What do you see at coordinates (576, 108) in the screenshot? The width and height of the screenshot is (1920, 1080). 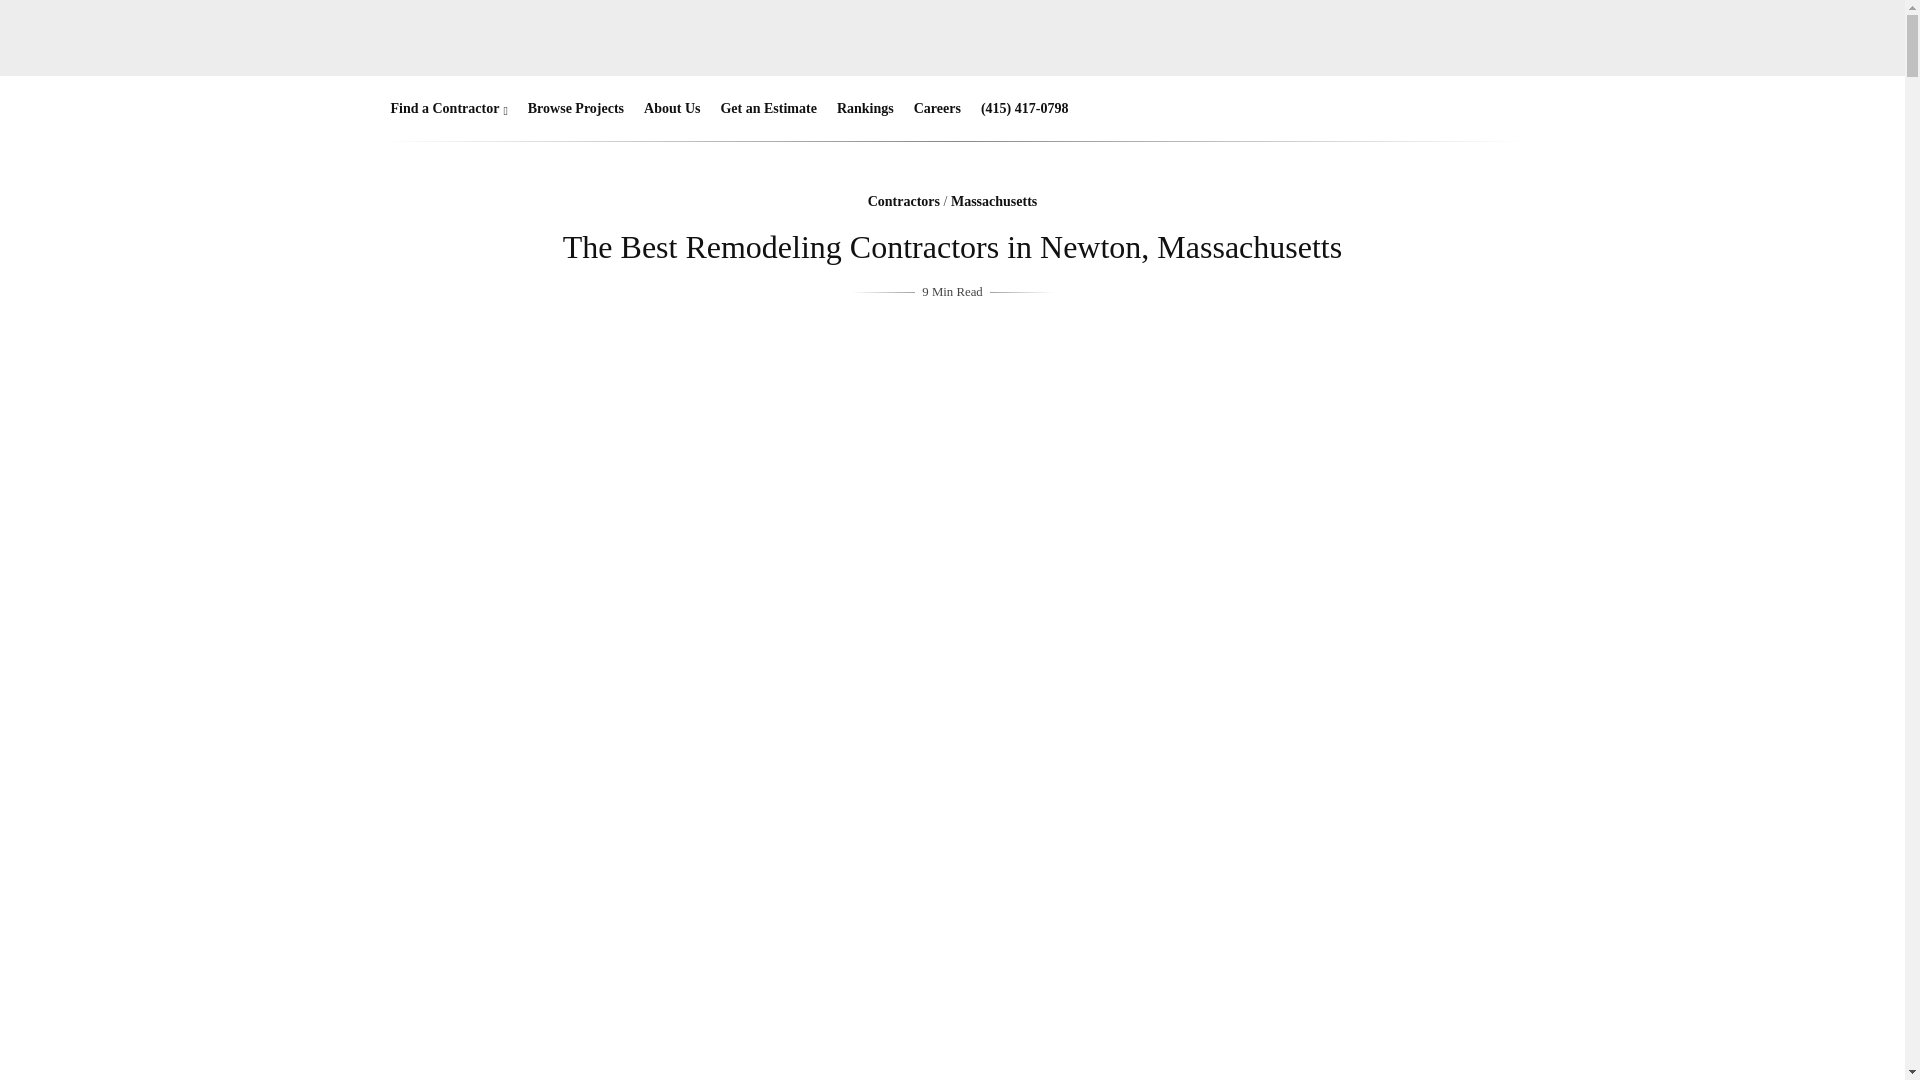 I see `Browse Projects` at bounding box center [576, 108].